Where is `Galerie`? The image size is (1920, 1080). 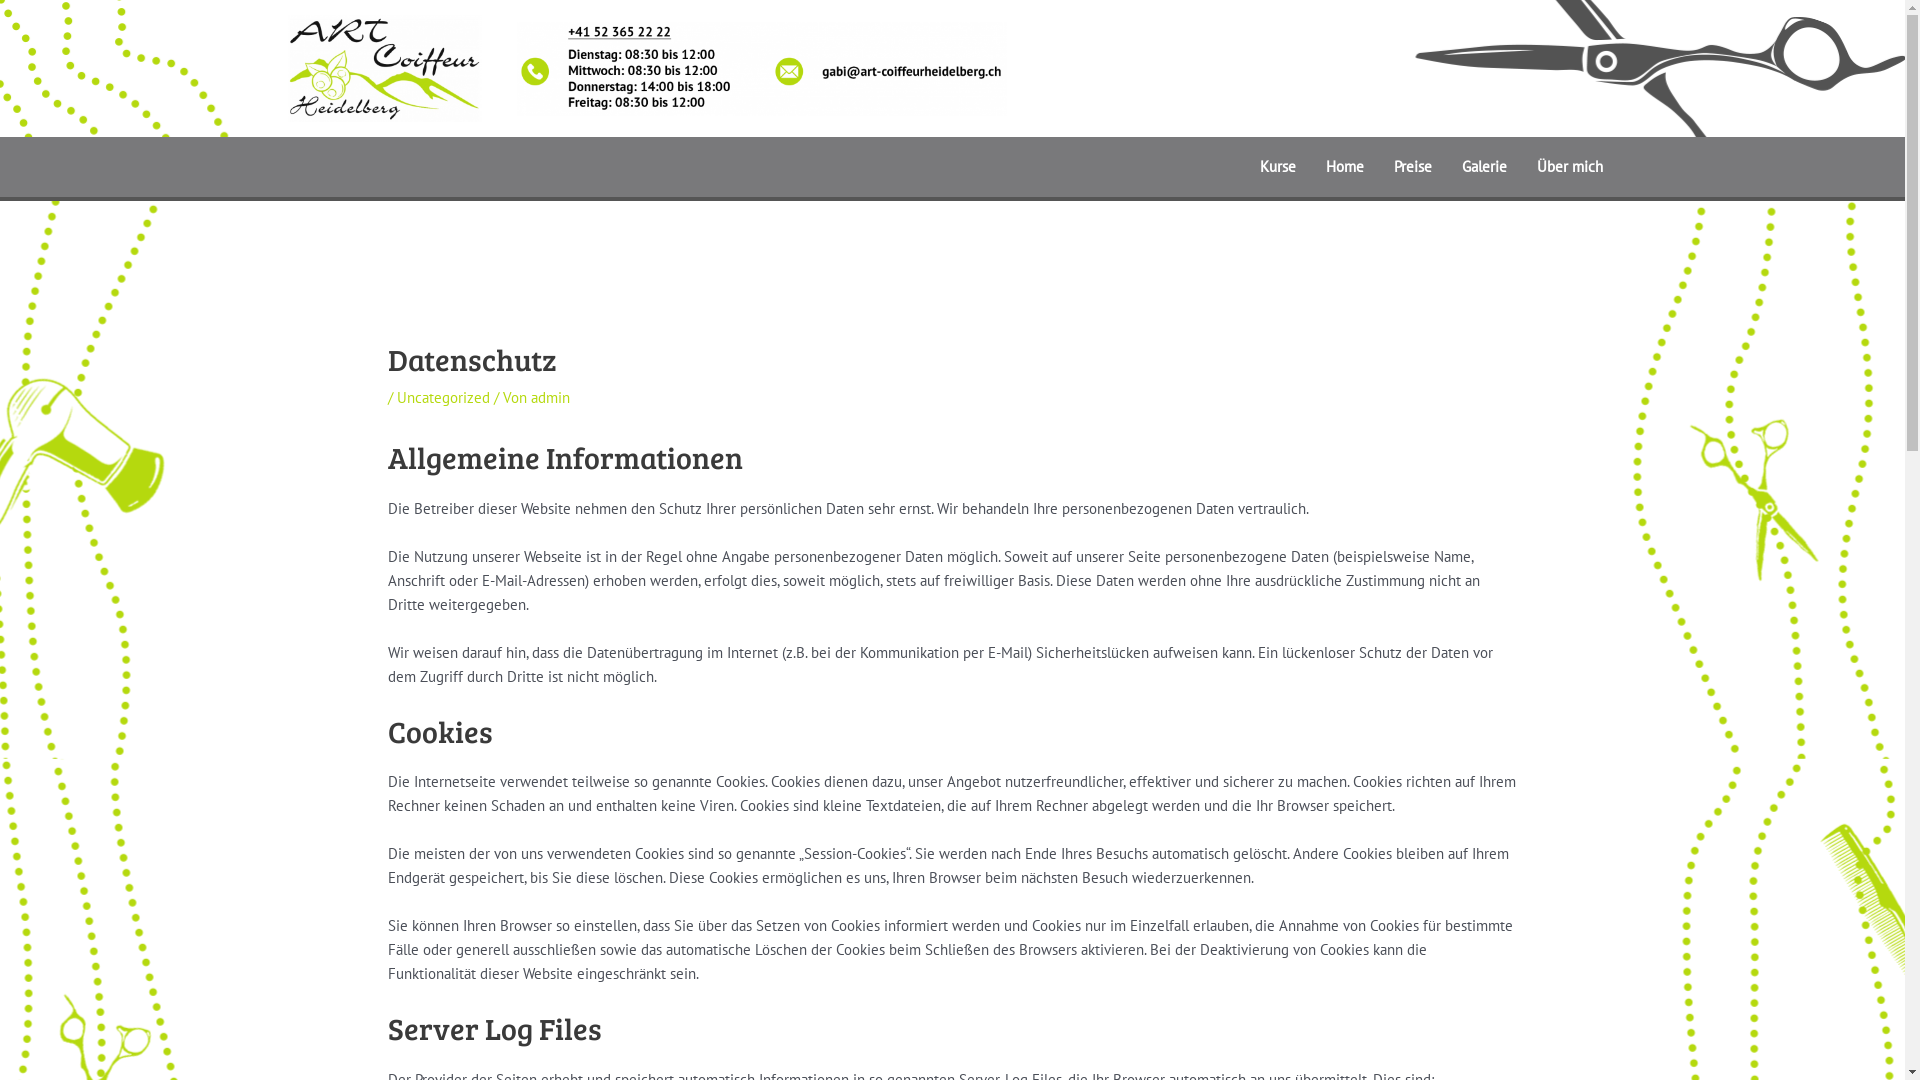 Galerie is located at coordinates (1484, 167).